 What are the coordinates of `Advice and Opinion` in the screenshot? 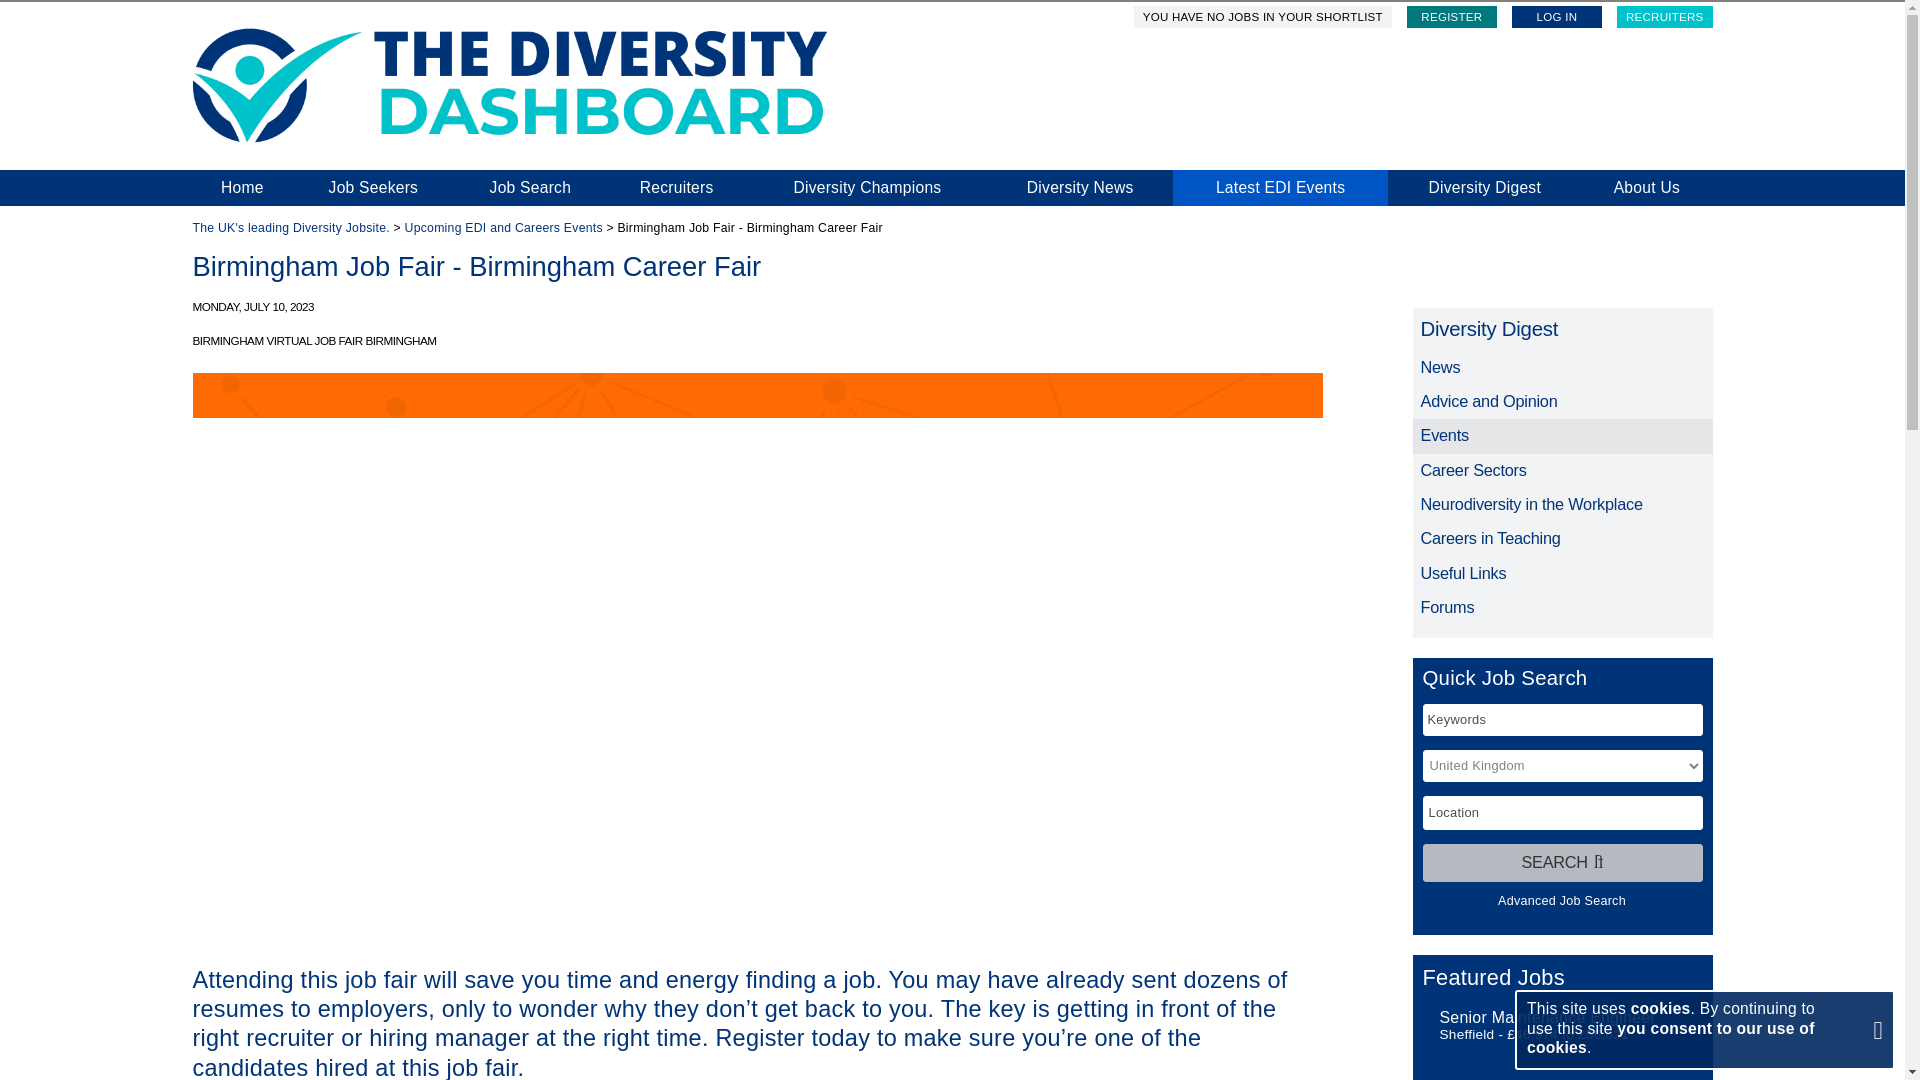 It's located at (1562, 402).